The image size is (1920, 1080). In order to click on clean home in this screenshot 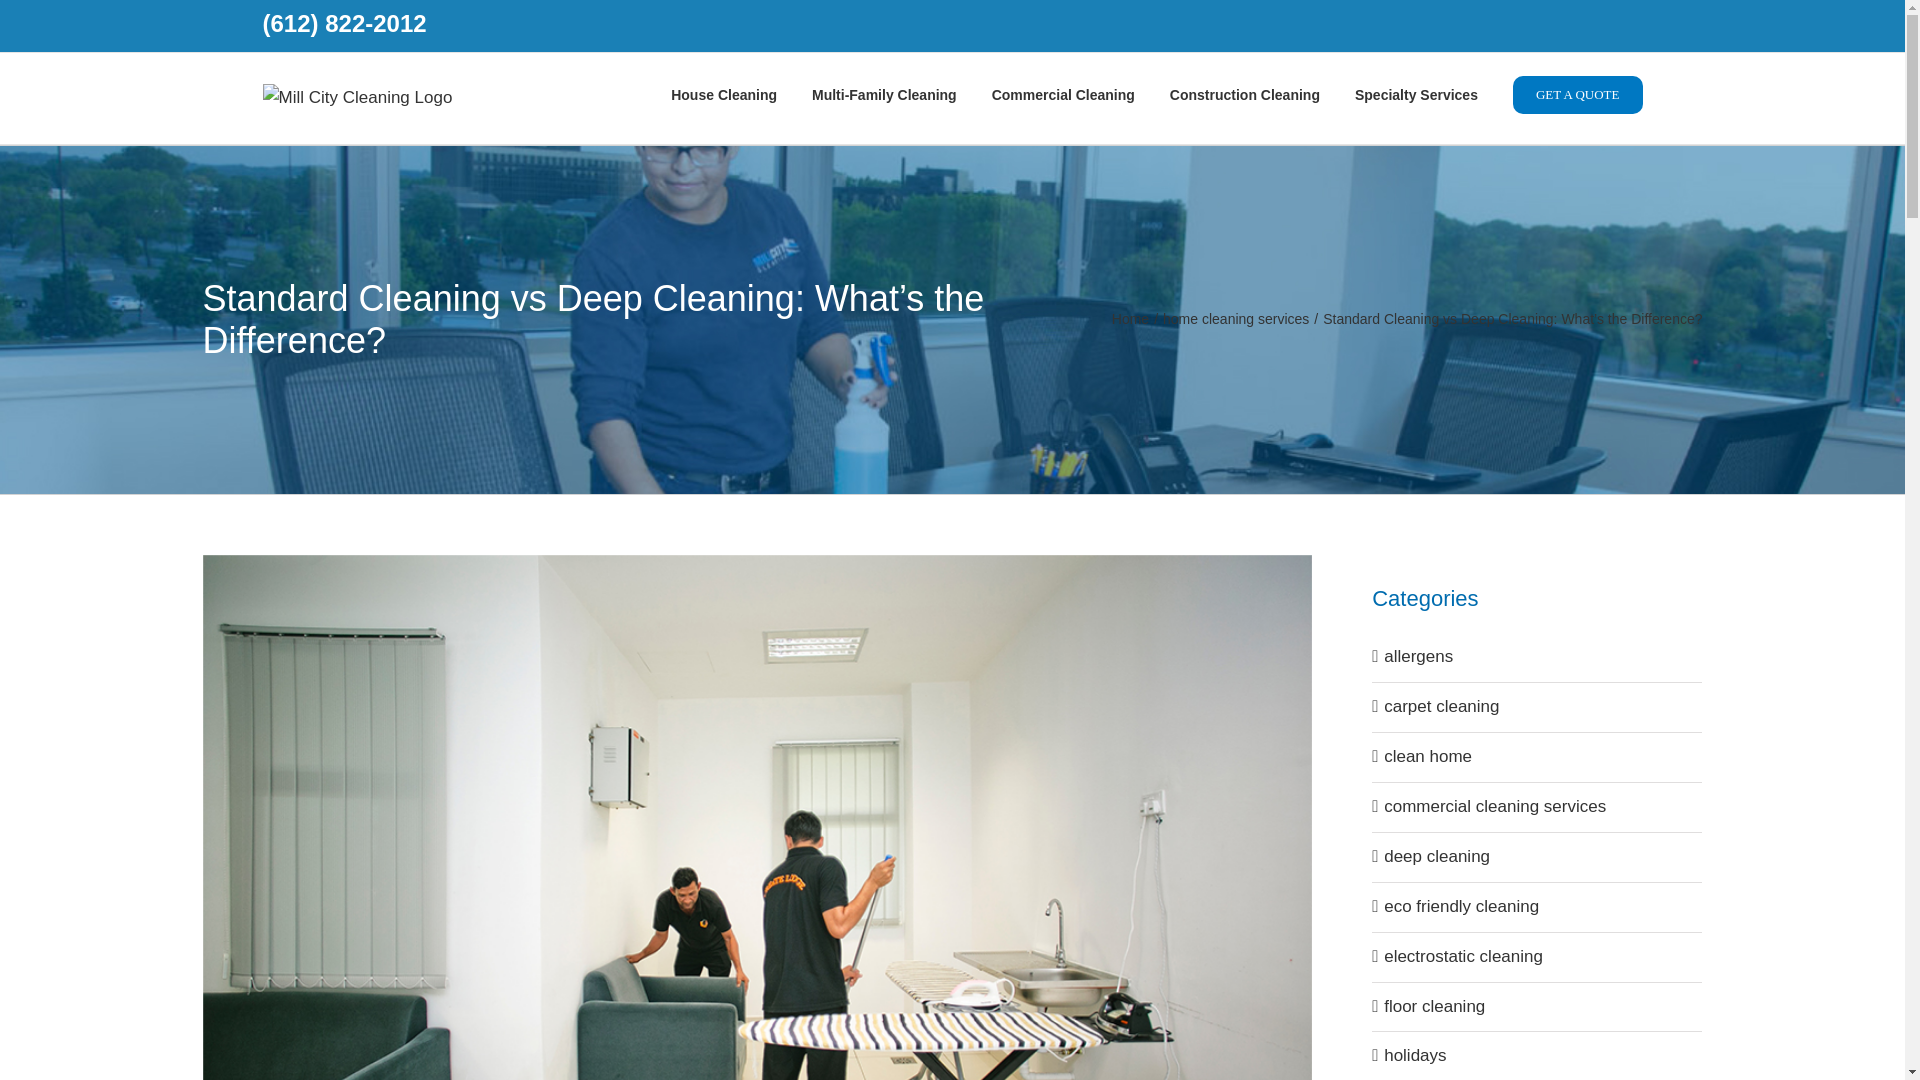, I will do `click(1538, 758)`.